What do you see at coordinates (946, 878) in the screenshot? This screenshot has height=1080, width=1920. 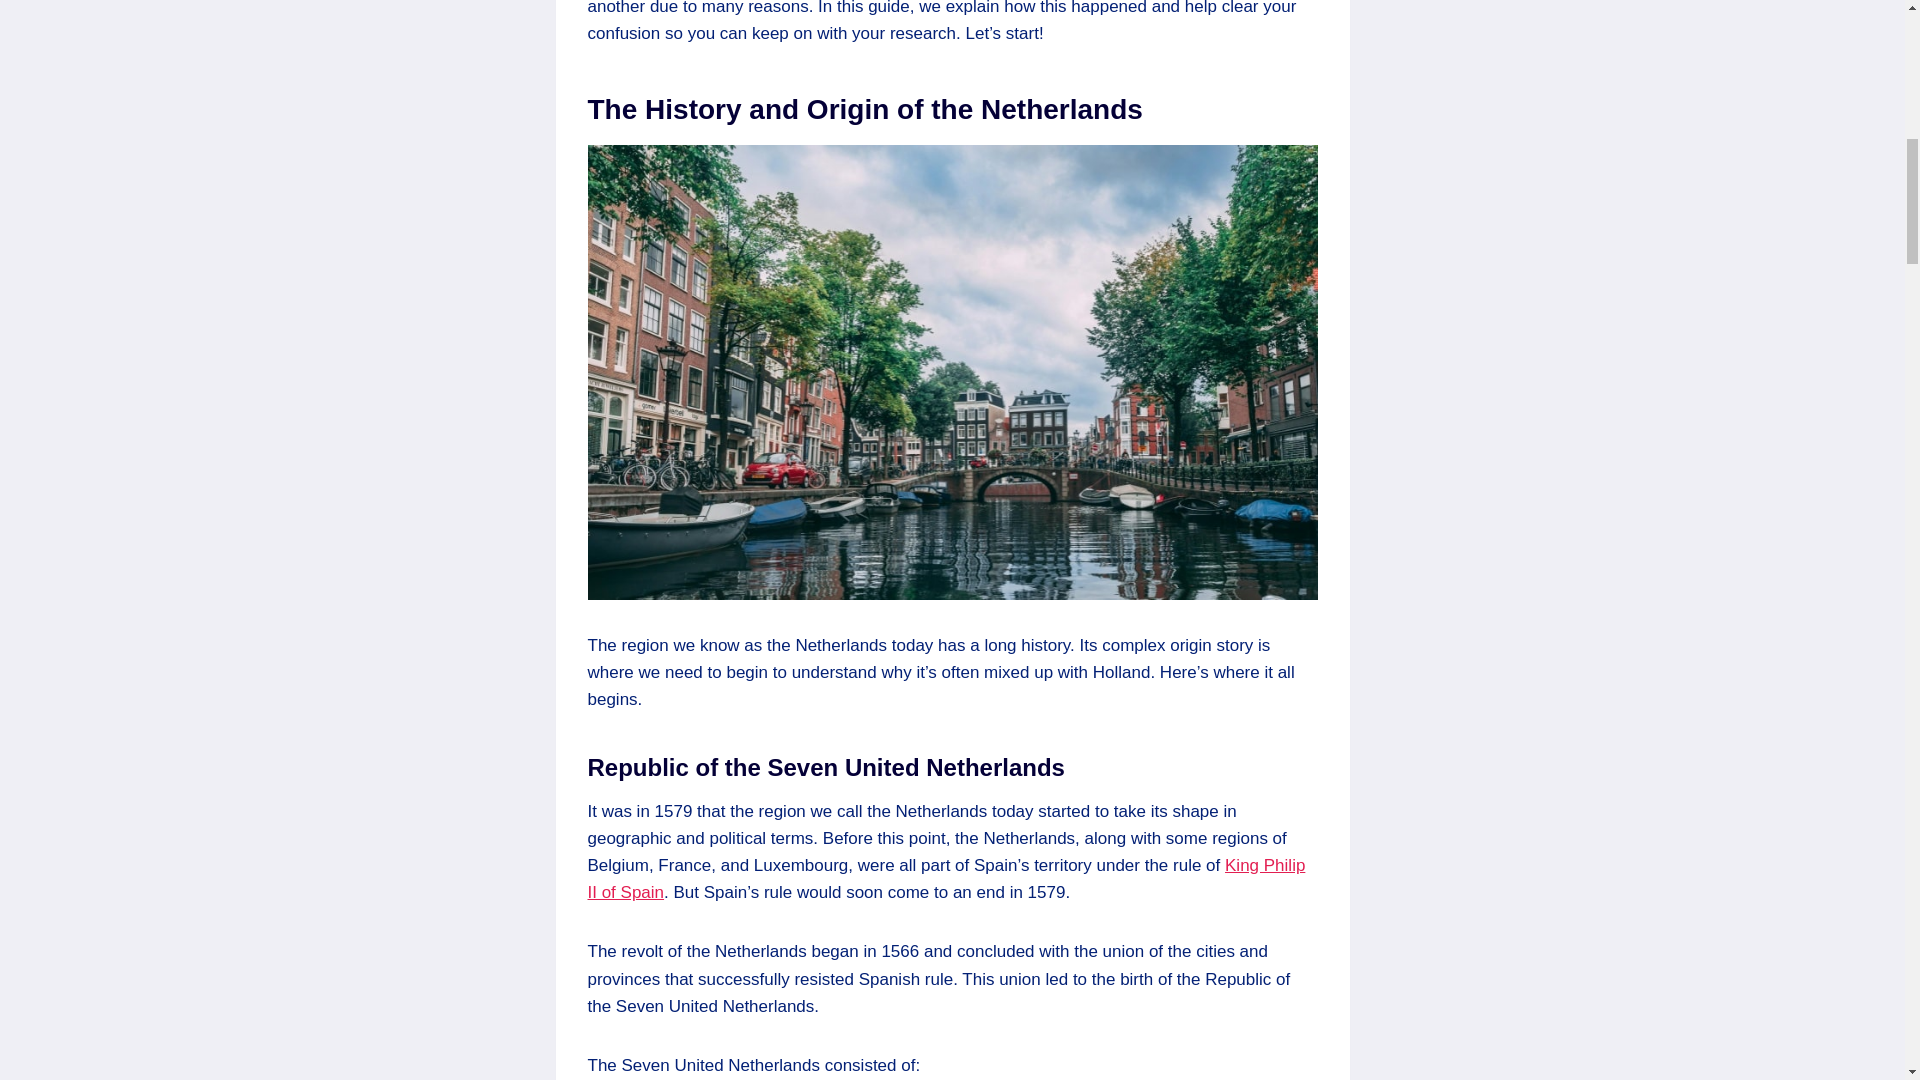 I see `King Philip II of Spain` at bounding box center [946, 878].